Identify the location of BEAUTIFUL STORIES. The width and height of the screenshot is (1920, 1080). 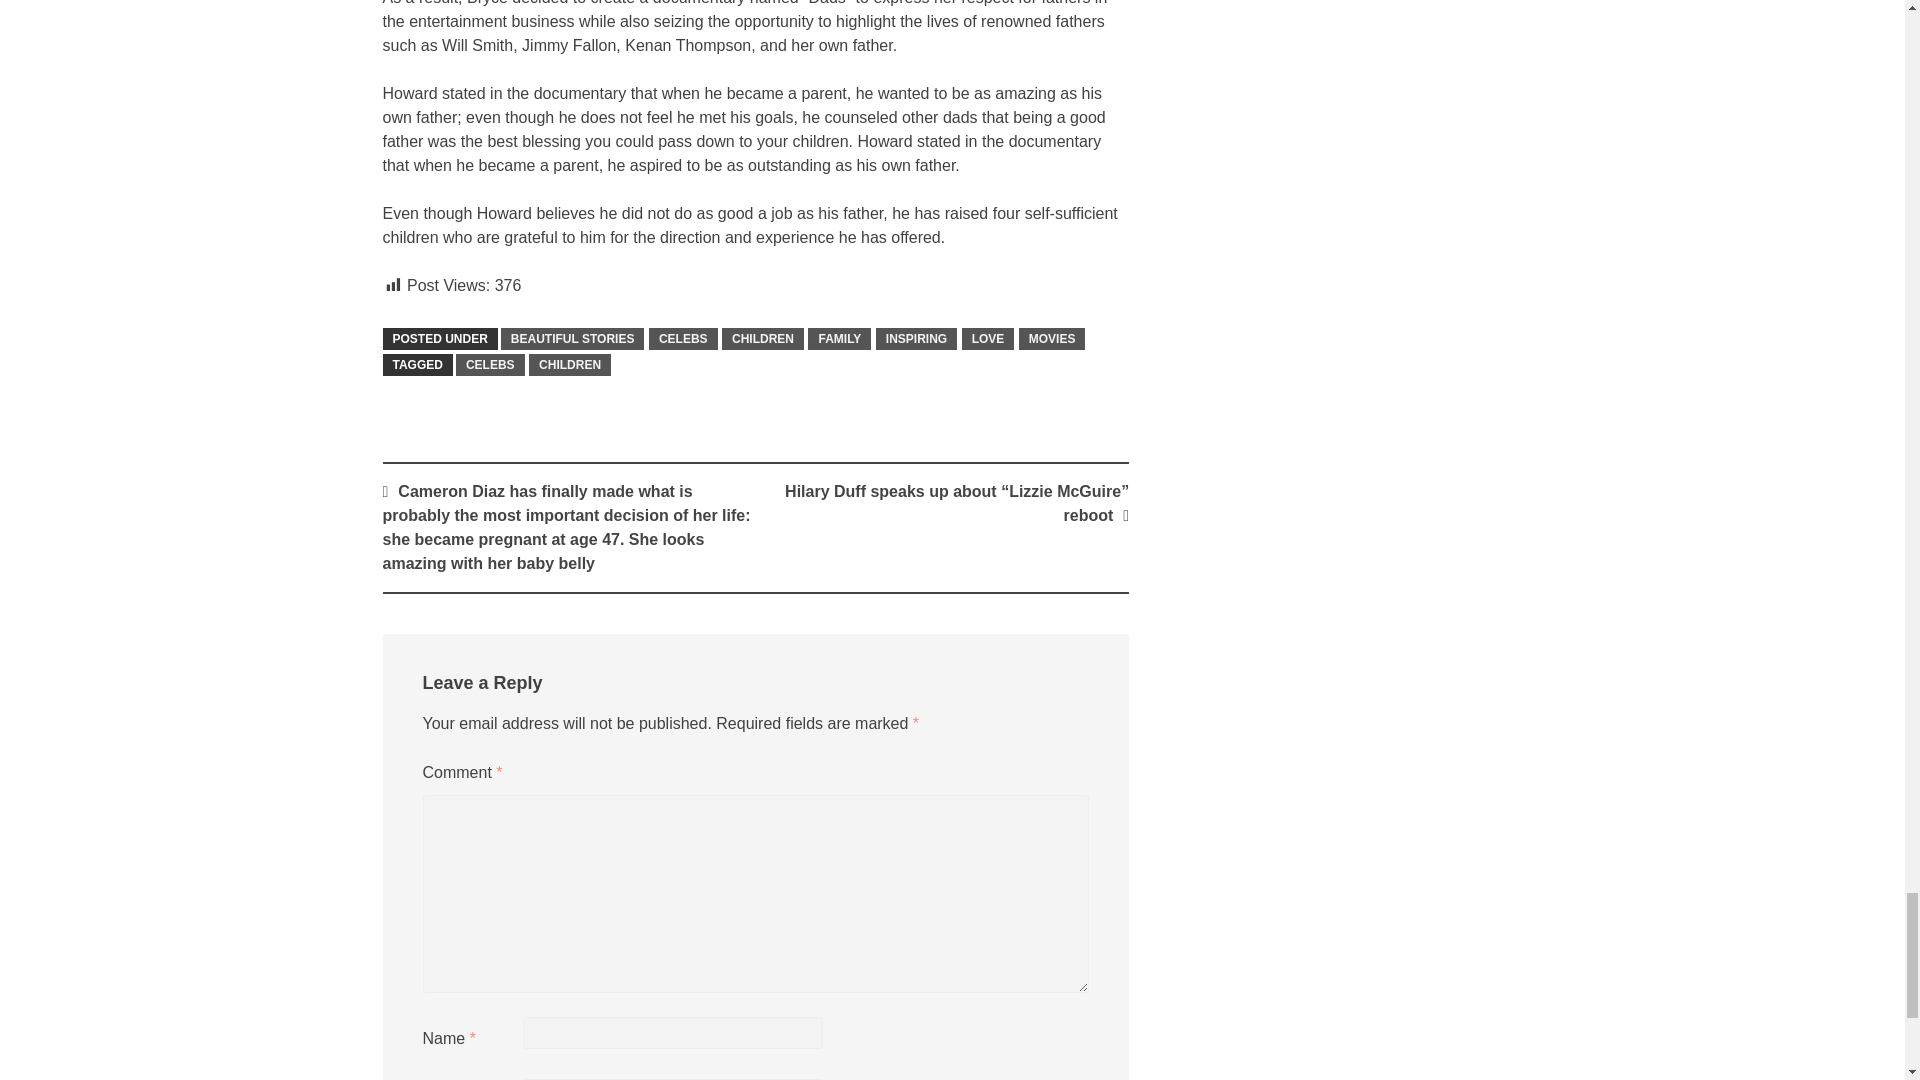
(573, 338).